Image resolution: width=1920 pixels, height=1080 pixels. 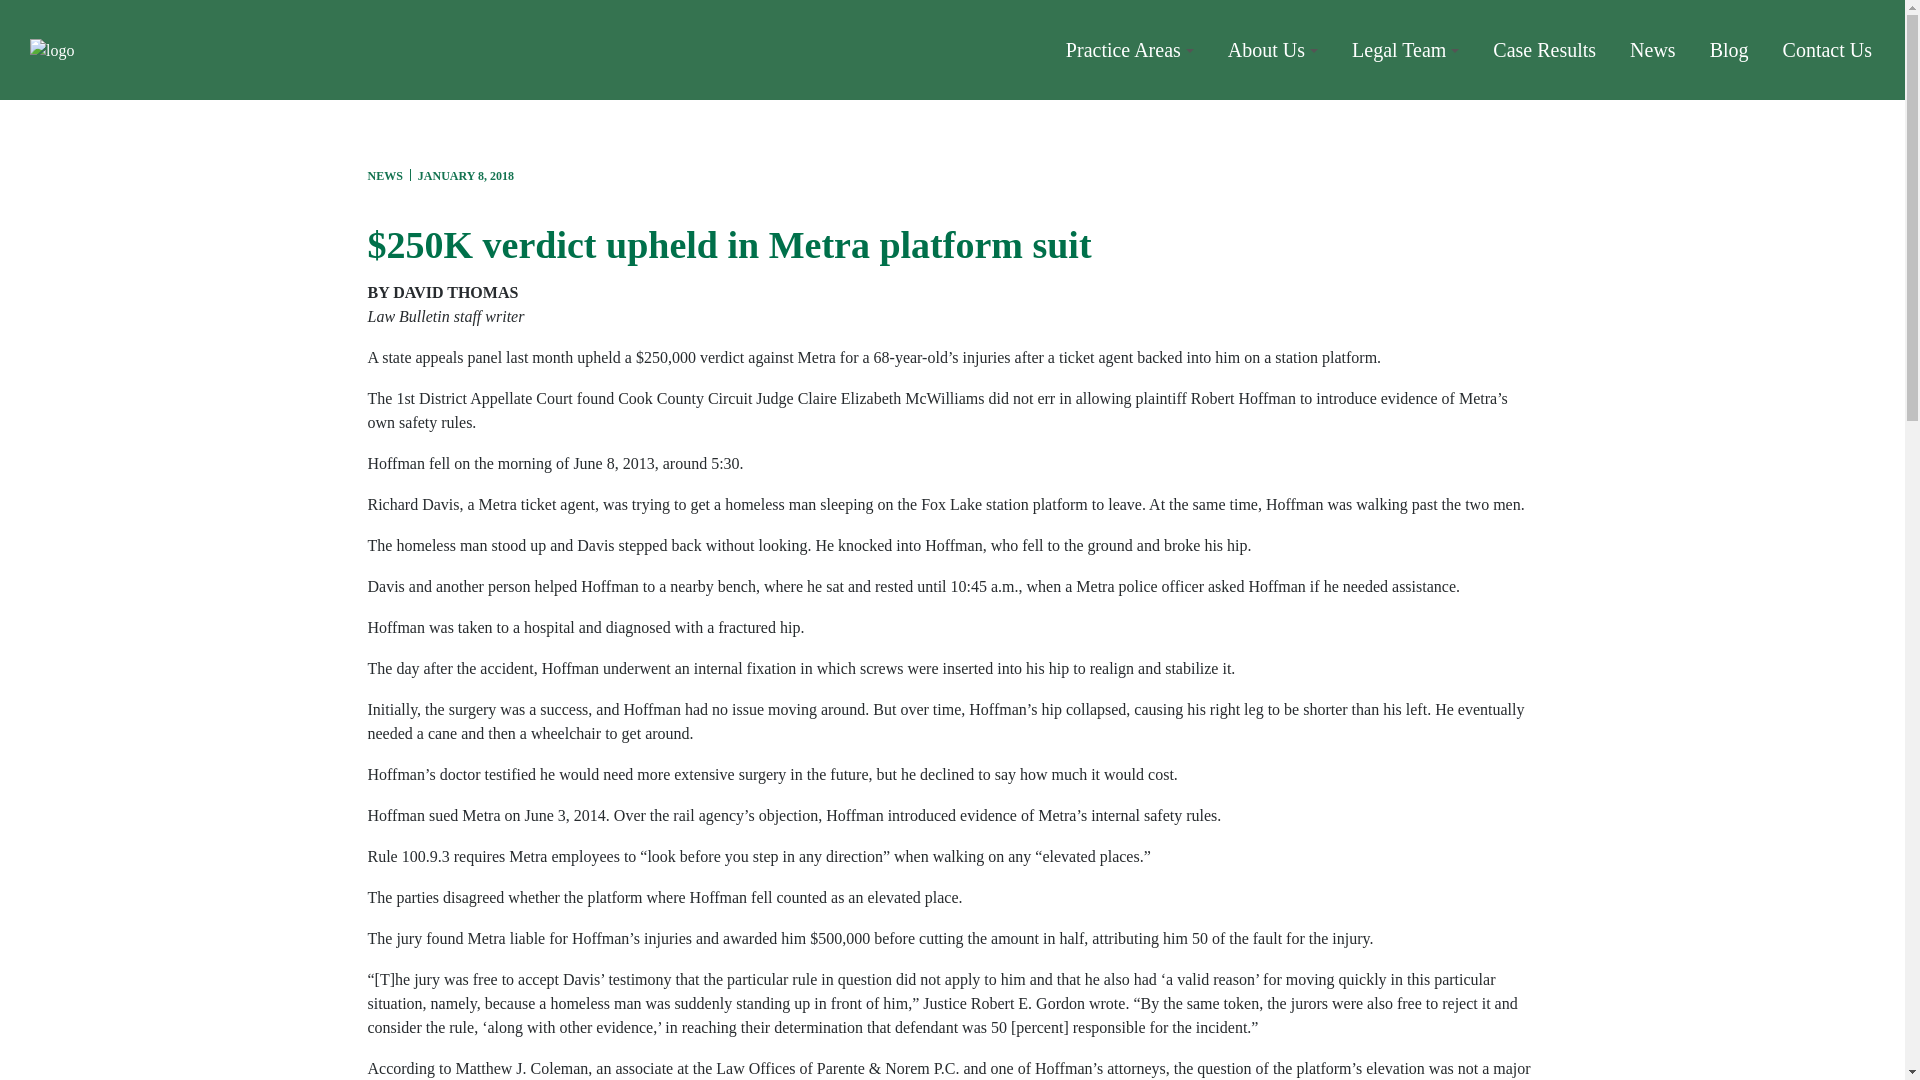 I want to click on About Us, so click(x=1272, y=50).